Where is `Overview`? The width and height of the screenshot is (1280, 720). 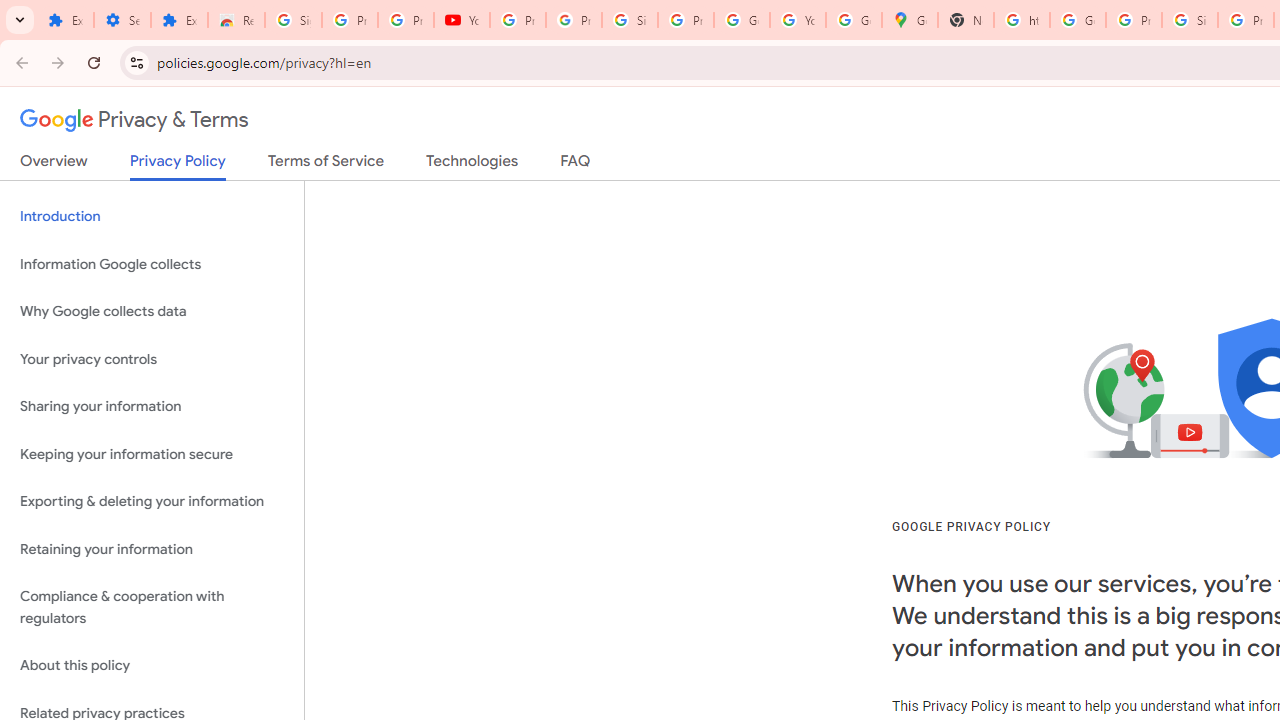
Overview is located at coordinates (54, 165).